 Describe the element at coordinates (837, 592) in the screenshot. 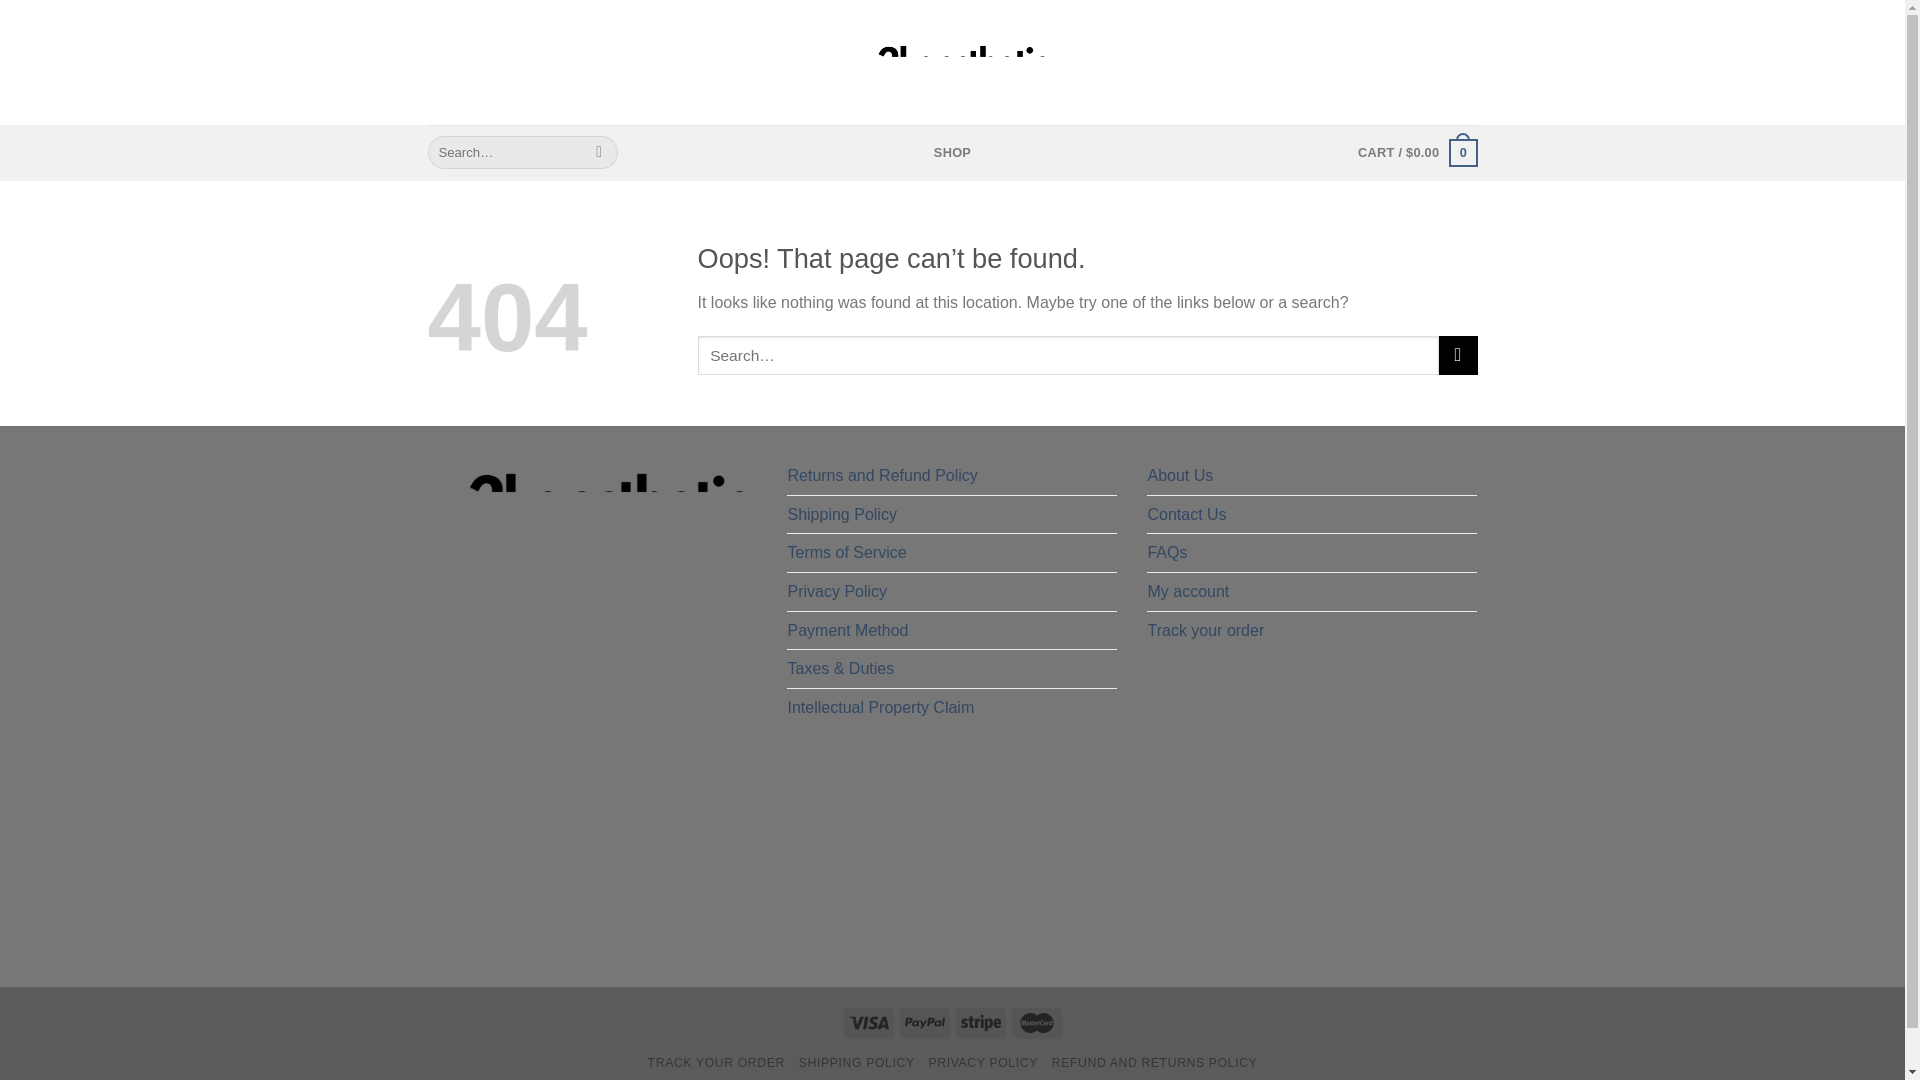

I see `Privacy Policy` at that location.